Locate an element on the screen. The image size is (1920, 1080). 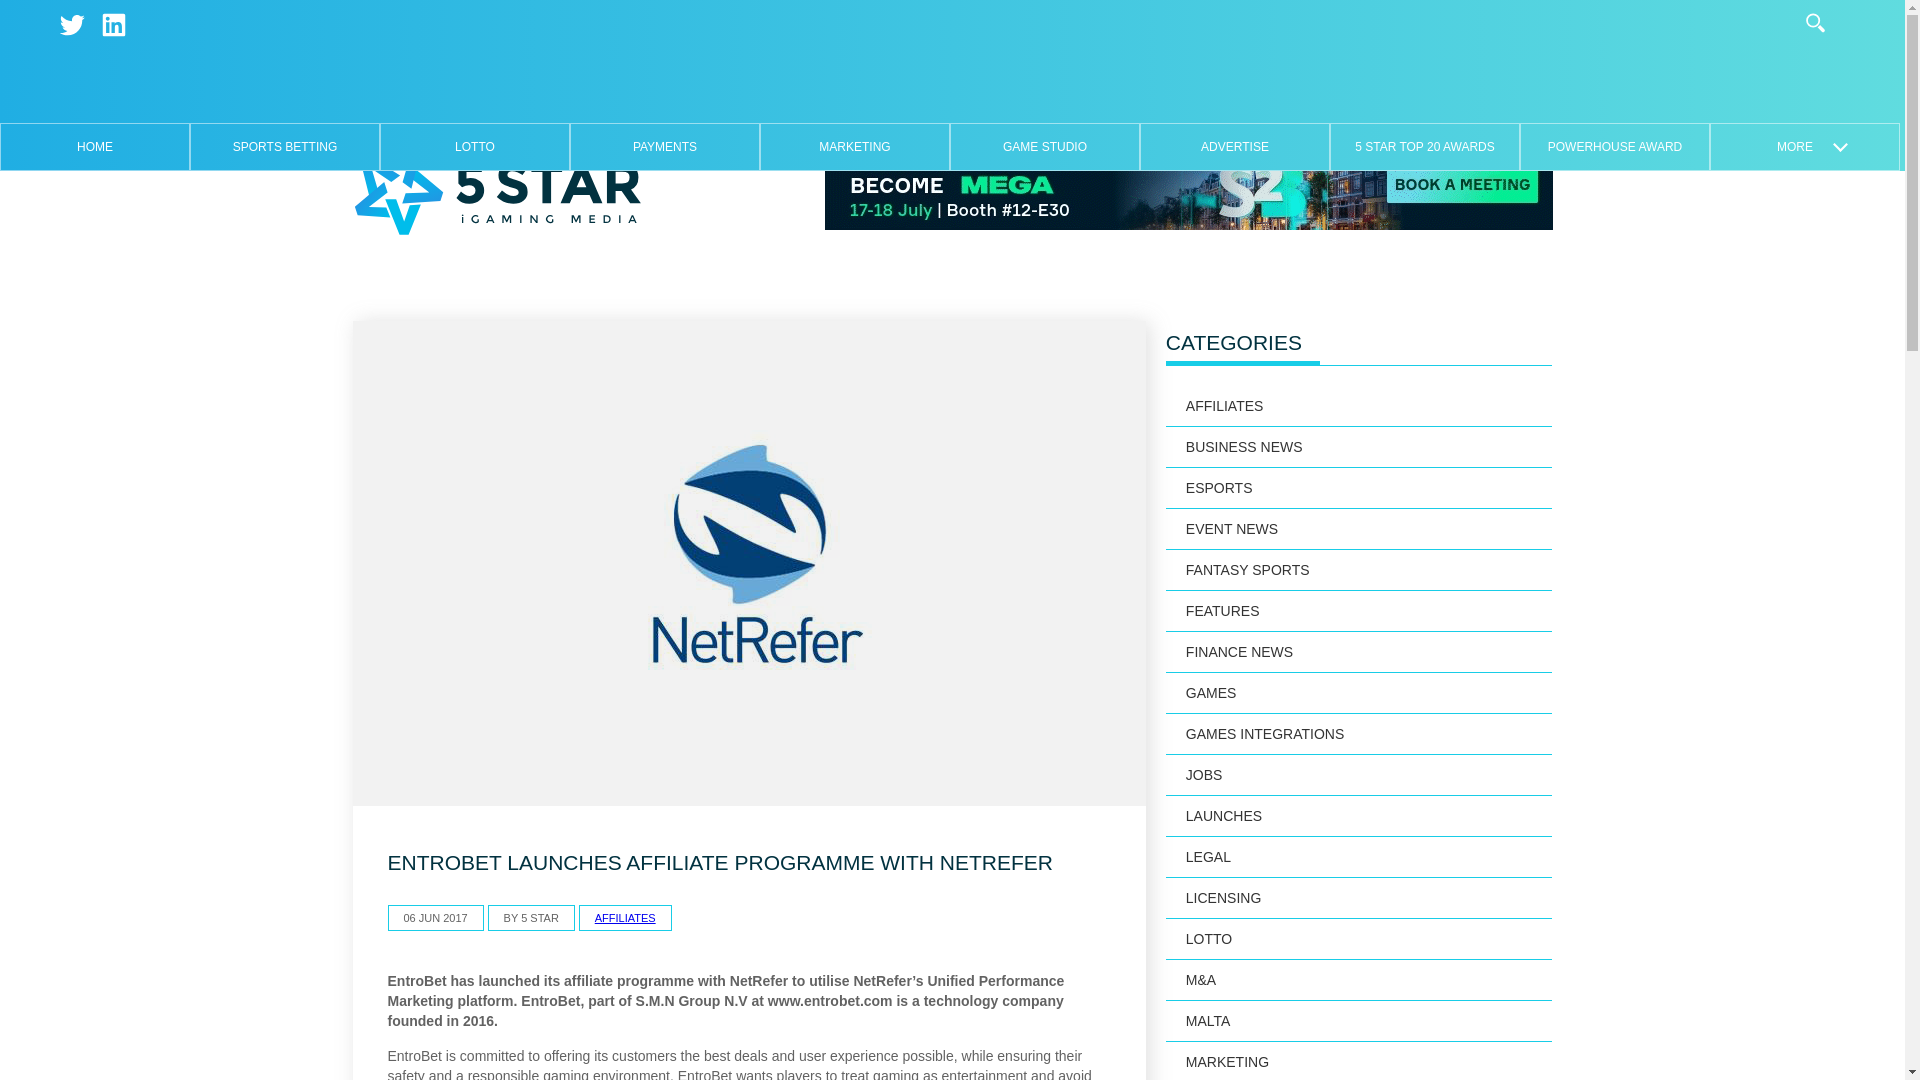
BUSINESS NEWS is located at coordinates (1359, 446).